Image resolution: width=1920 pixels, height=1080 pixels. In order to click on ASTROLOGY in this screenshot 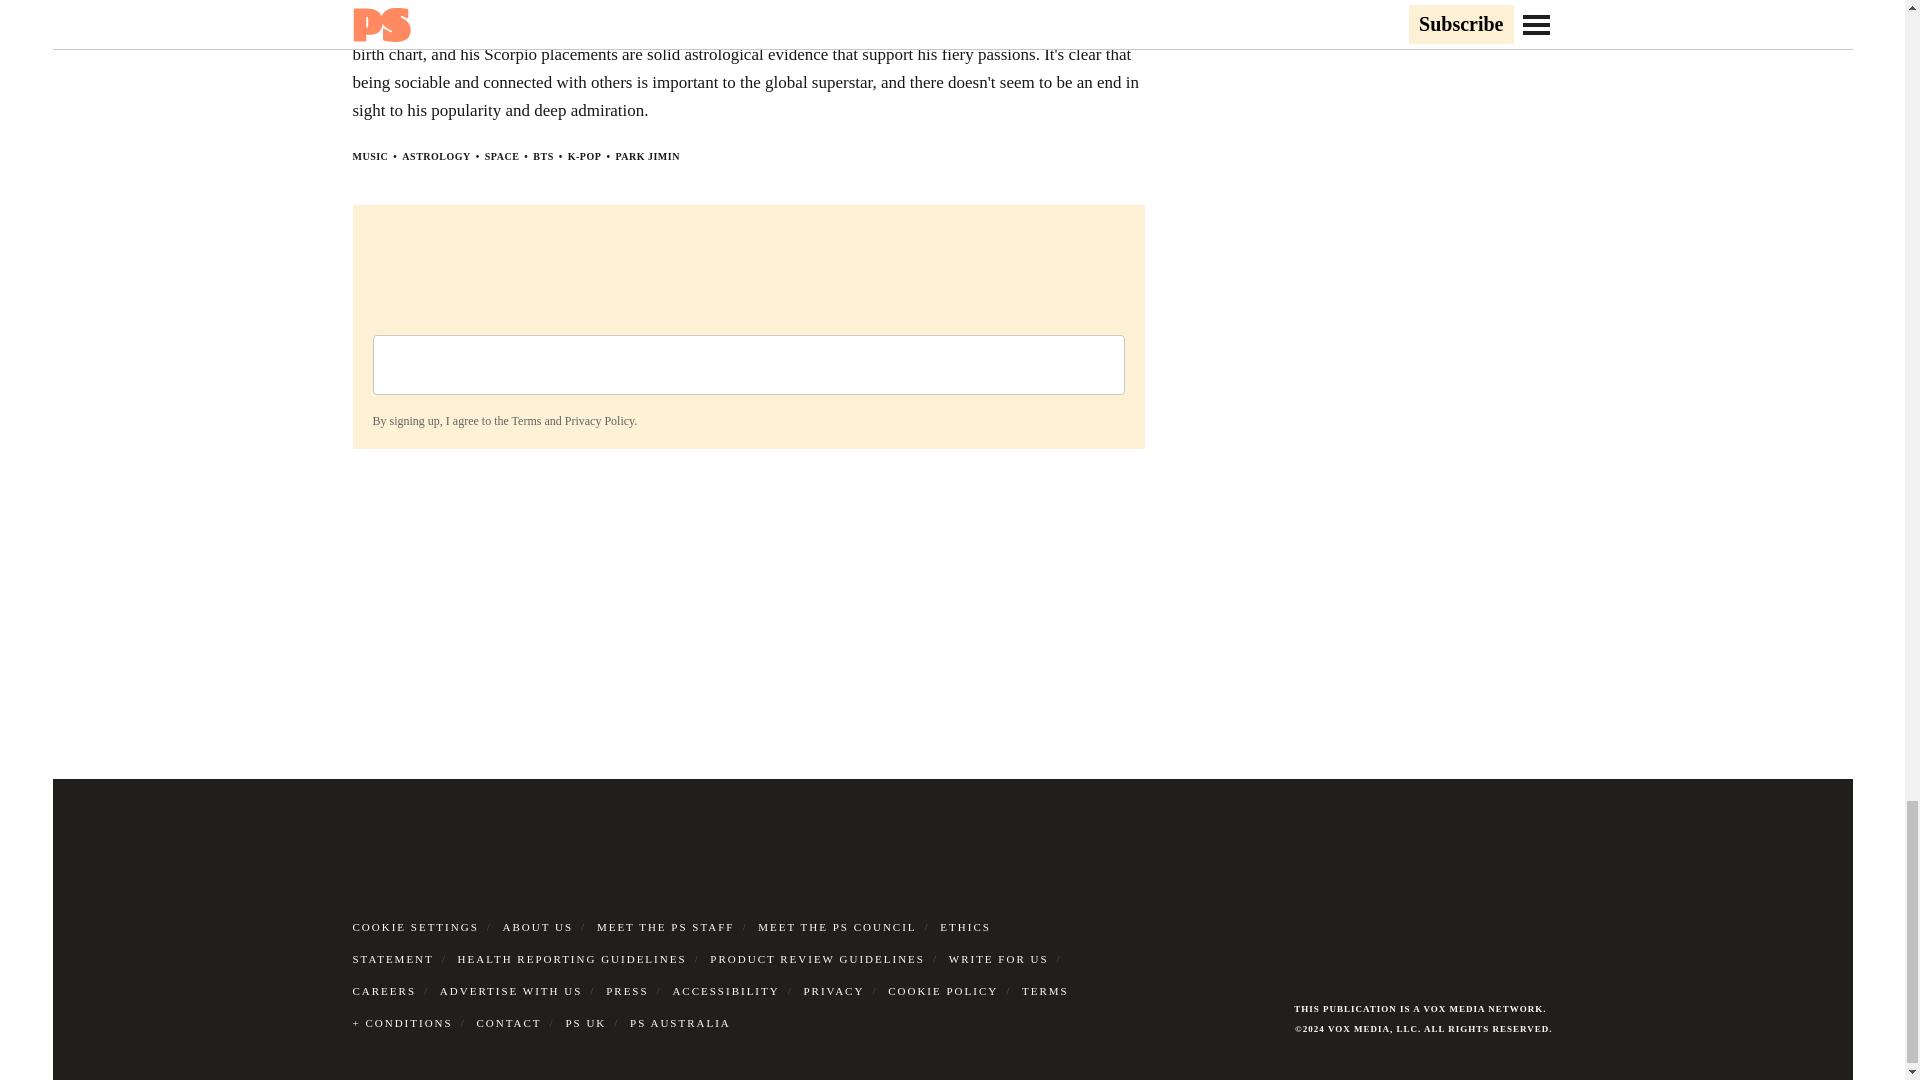, I will do `click(436, 156)`.